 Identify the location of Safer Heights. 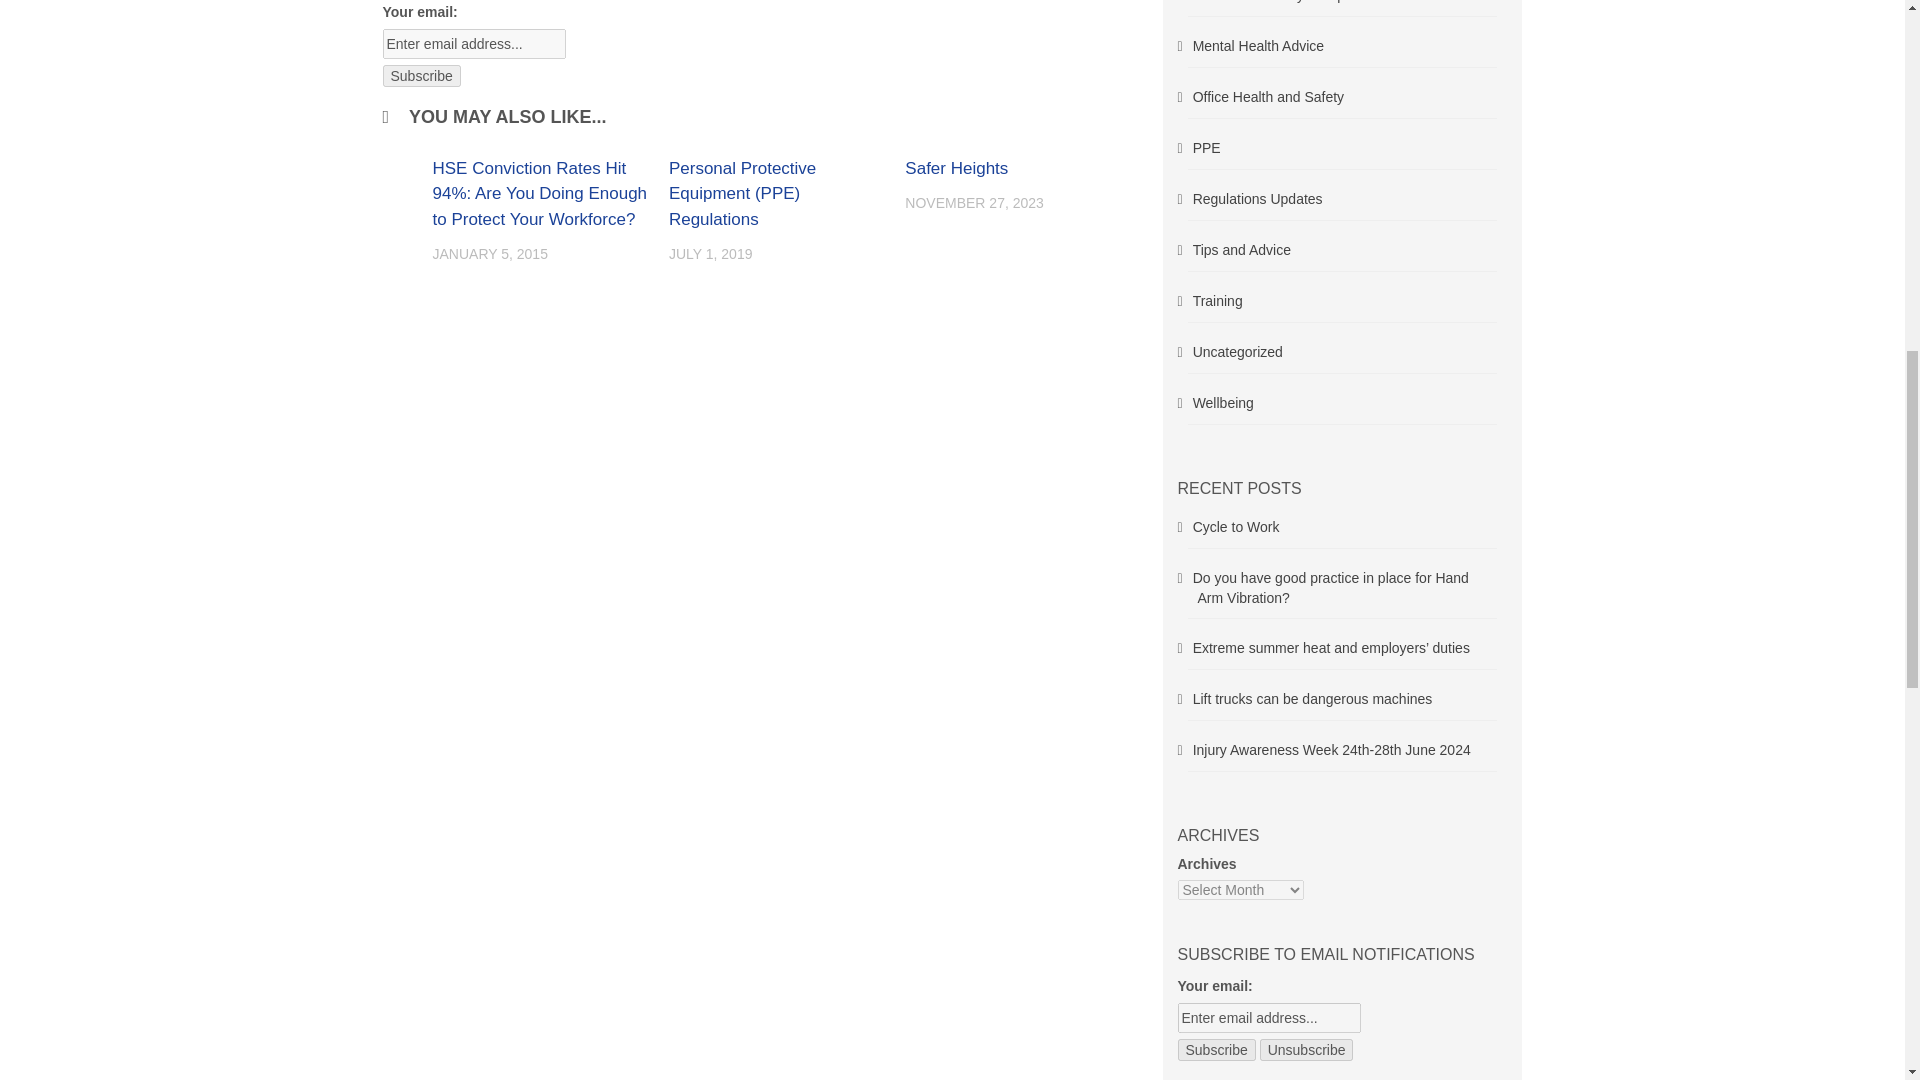
(956, 168).